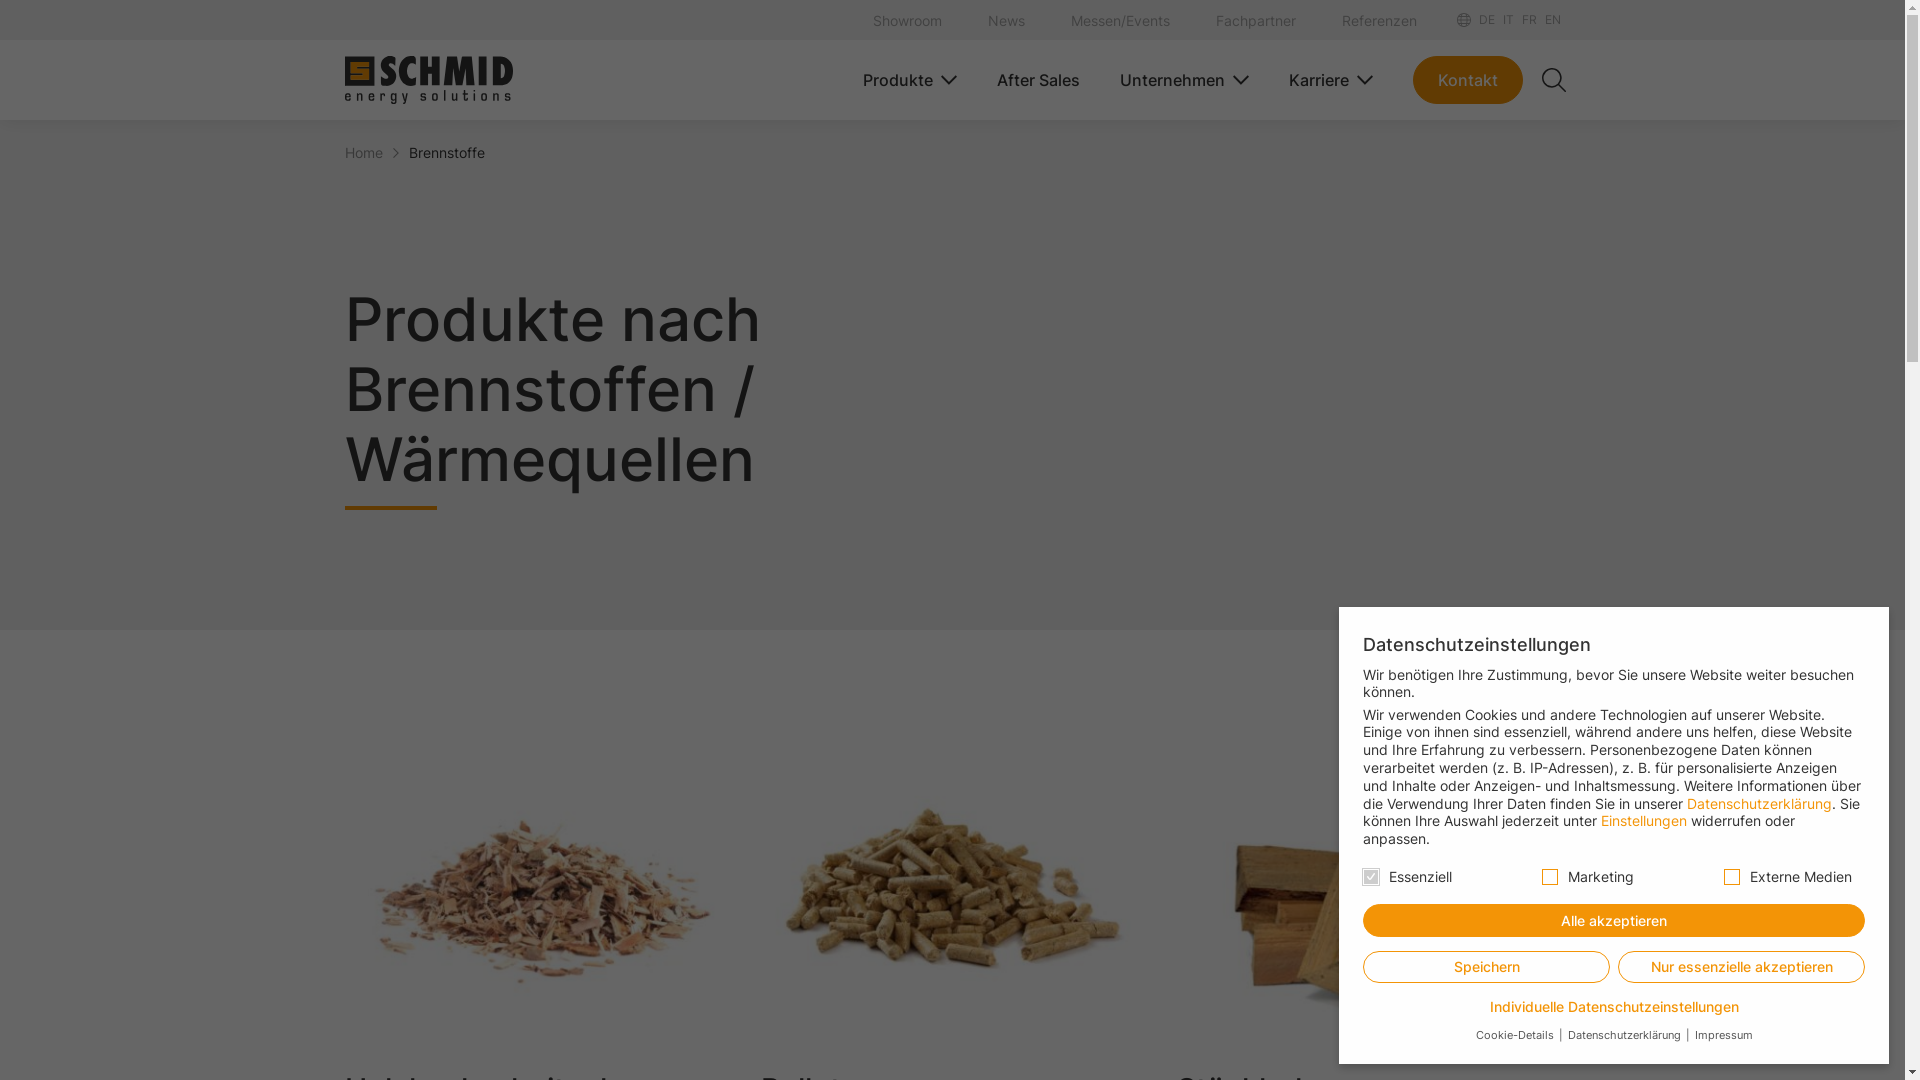 This screenshot has height=1080, width=1920. What do you see at coordinates (1552, 20) in the screenshot?
I see `EN` at bounding box center [1552, 20].